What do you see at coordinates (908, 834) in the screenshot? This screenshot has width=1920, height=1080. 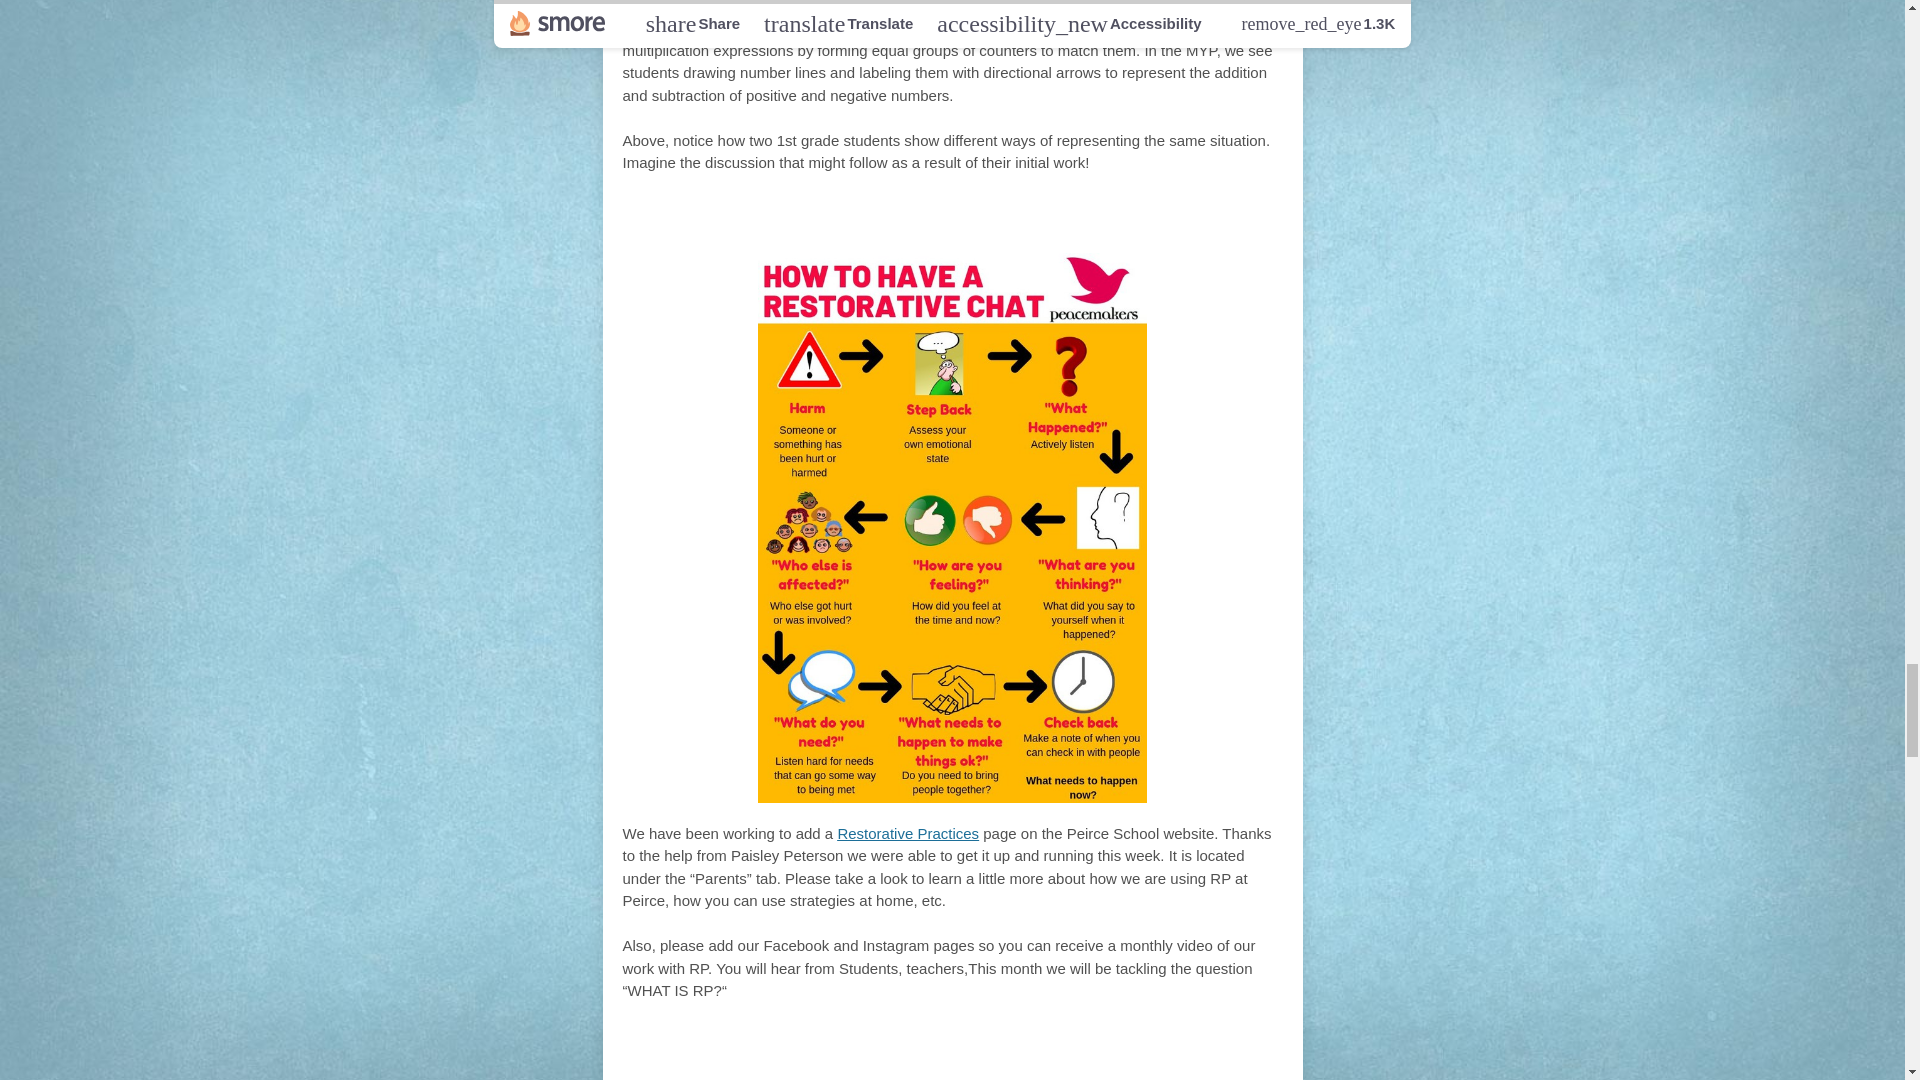 I see `Restorative Practices` at bounding box center [908, 834].